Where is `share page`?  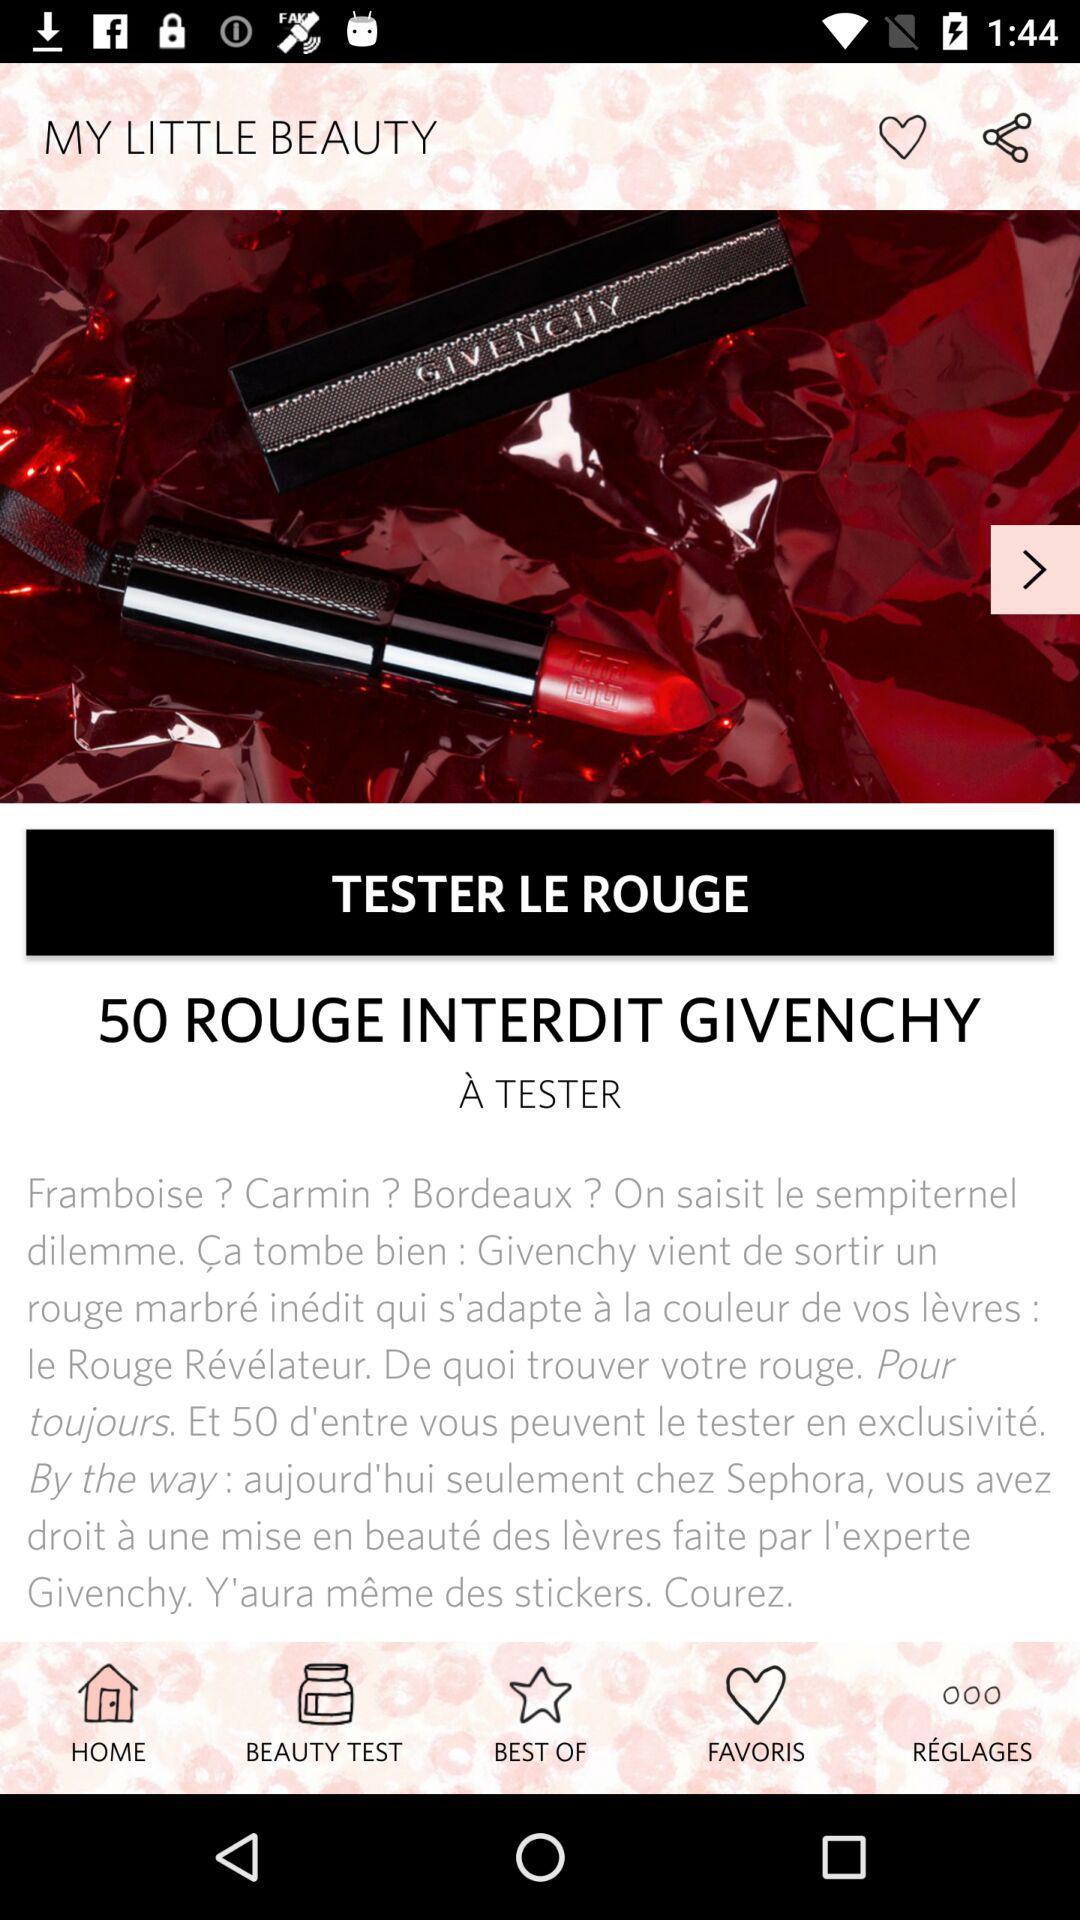 share page is located at coordinates (1006, 136).